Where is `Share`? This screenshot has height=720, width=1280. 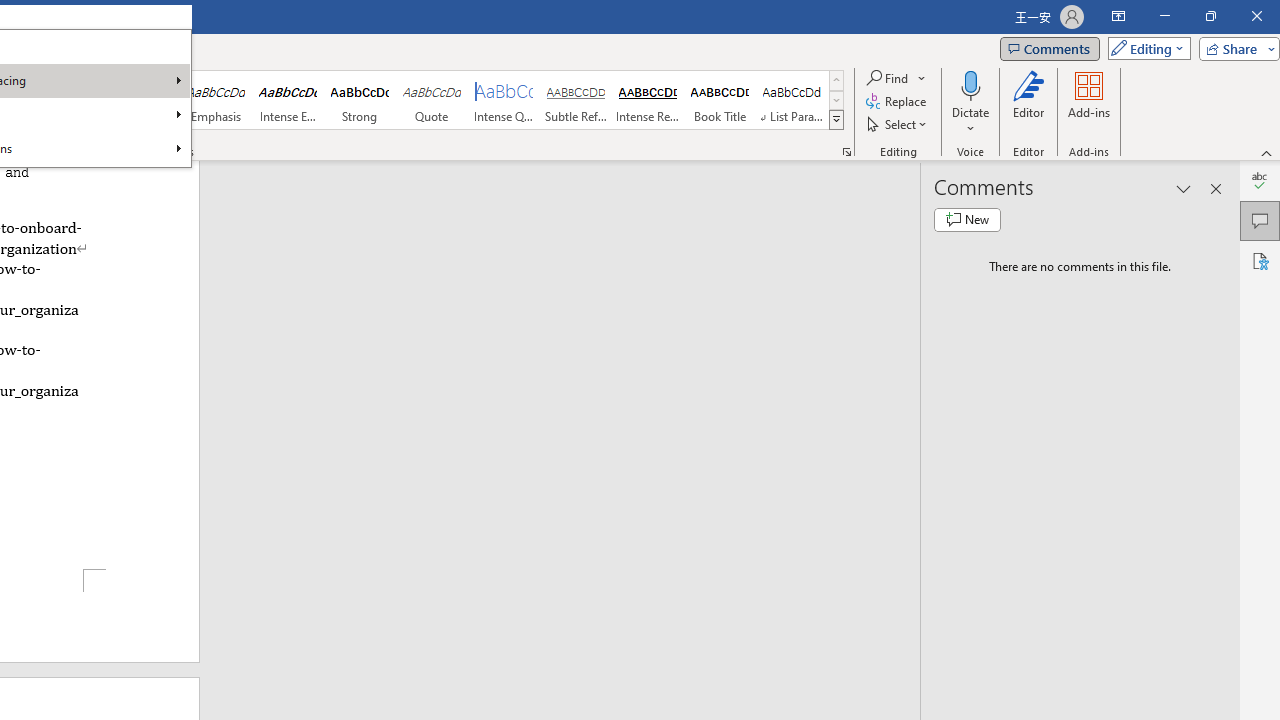 Share is located at coordinates (1235, 48).